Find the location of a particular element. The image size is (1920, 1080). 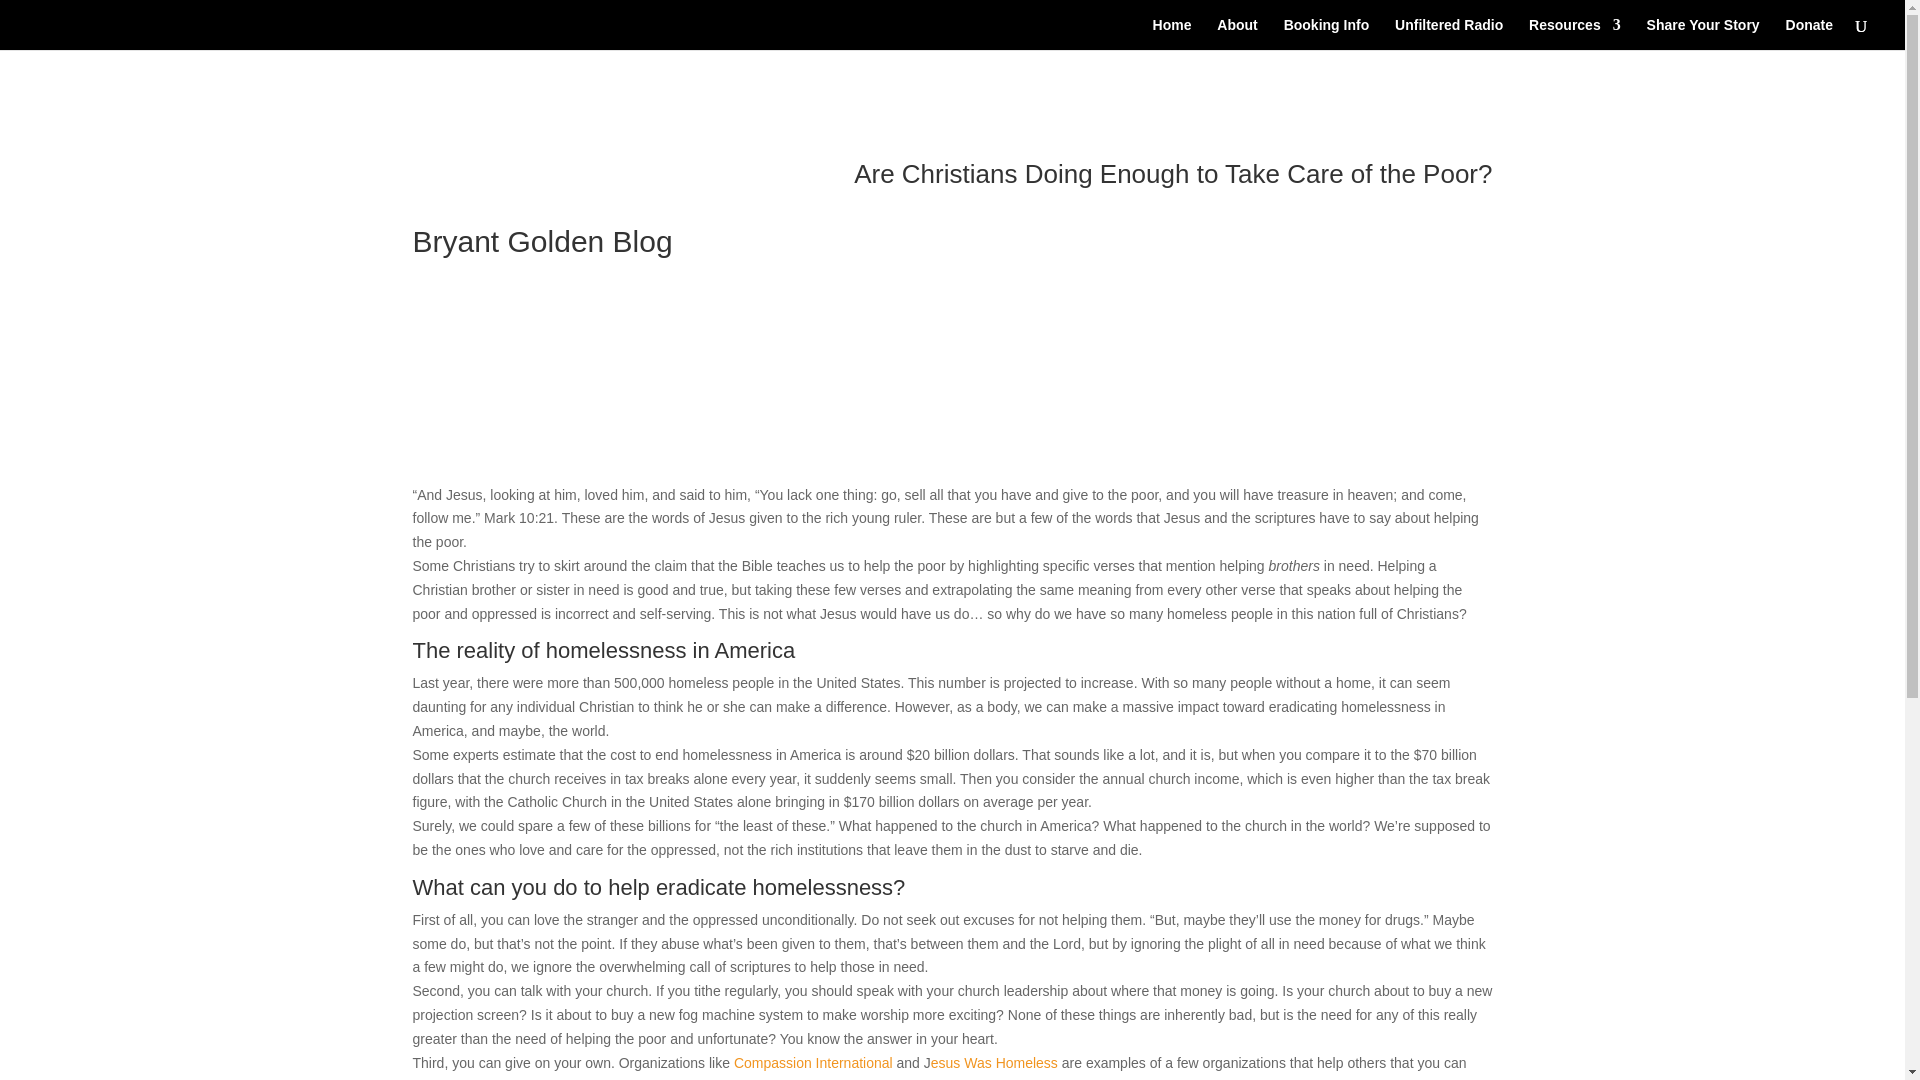

Donate is located at coordinates (1809, 34).